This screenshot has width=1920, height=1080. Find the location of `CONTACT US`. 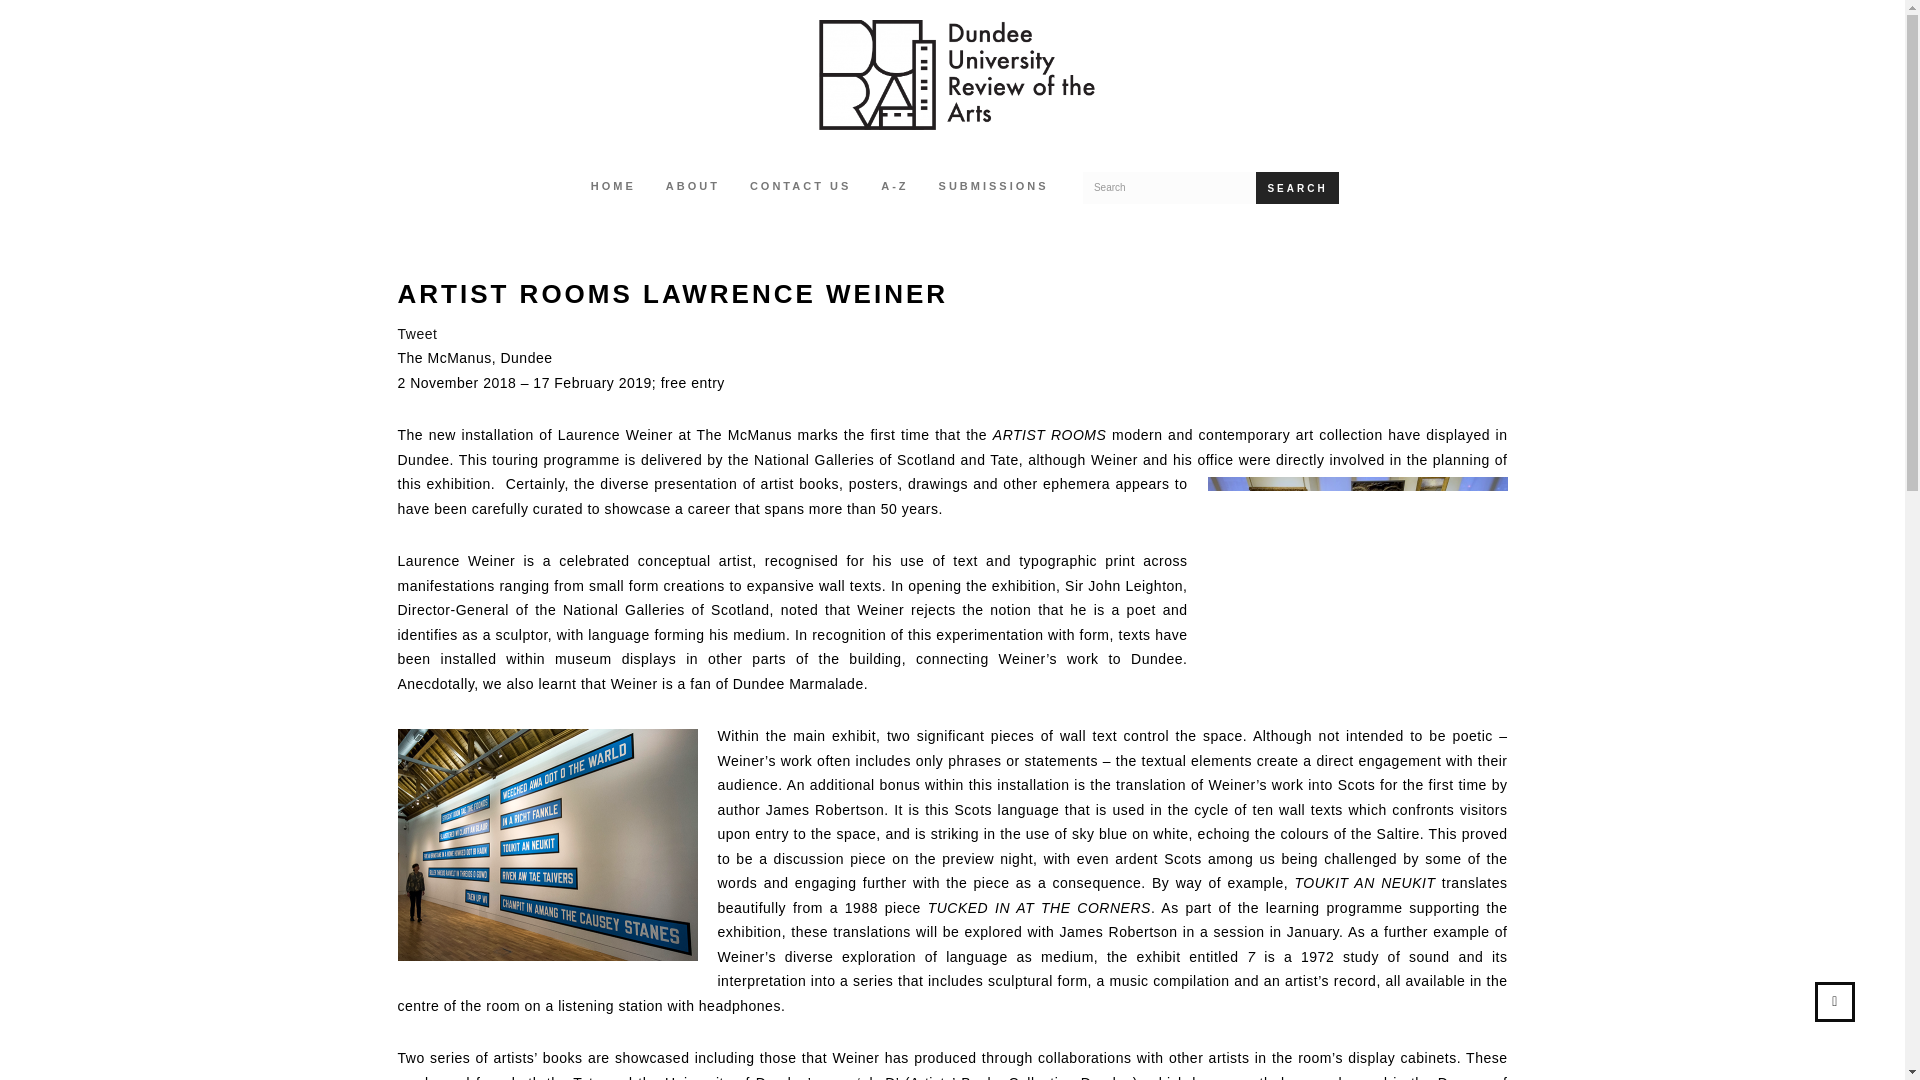

CONTACT US is located at coordinates (800, 188).